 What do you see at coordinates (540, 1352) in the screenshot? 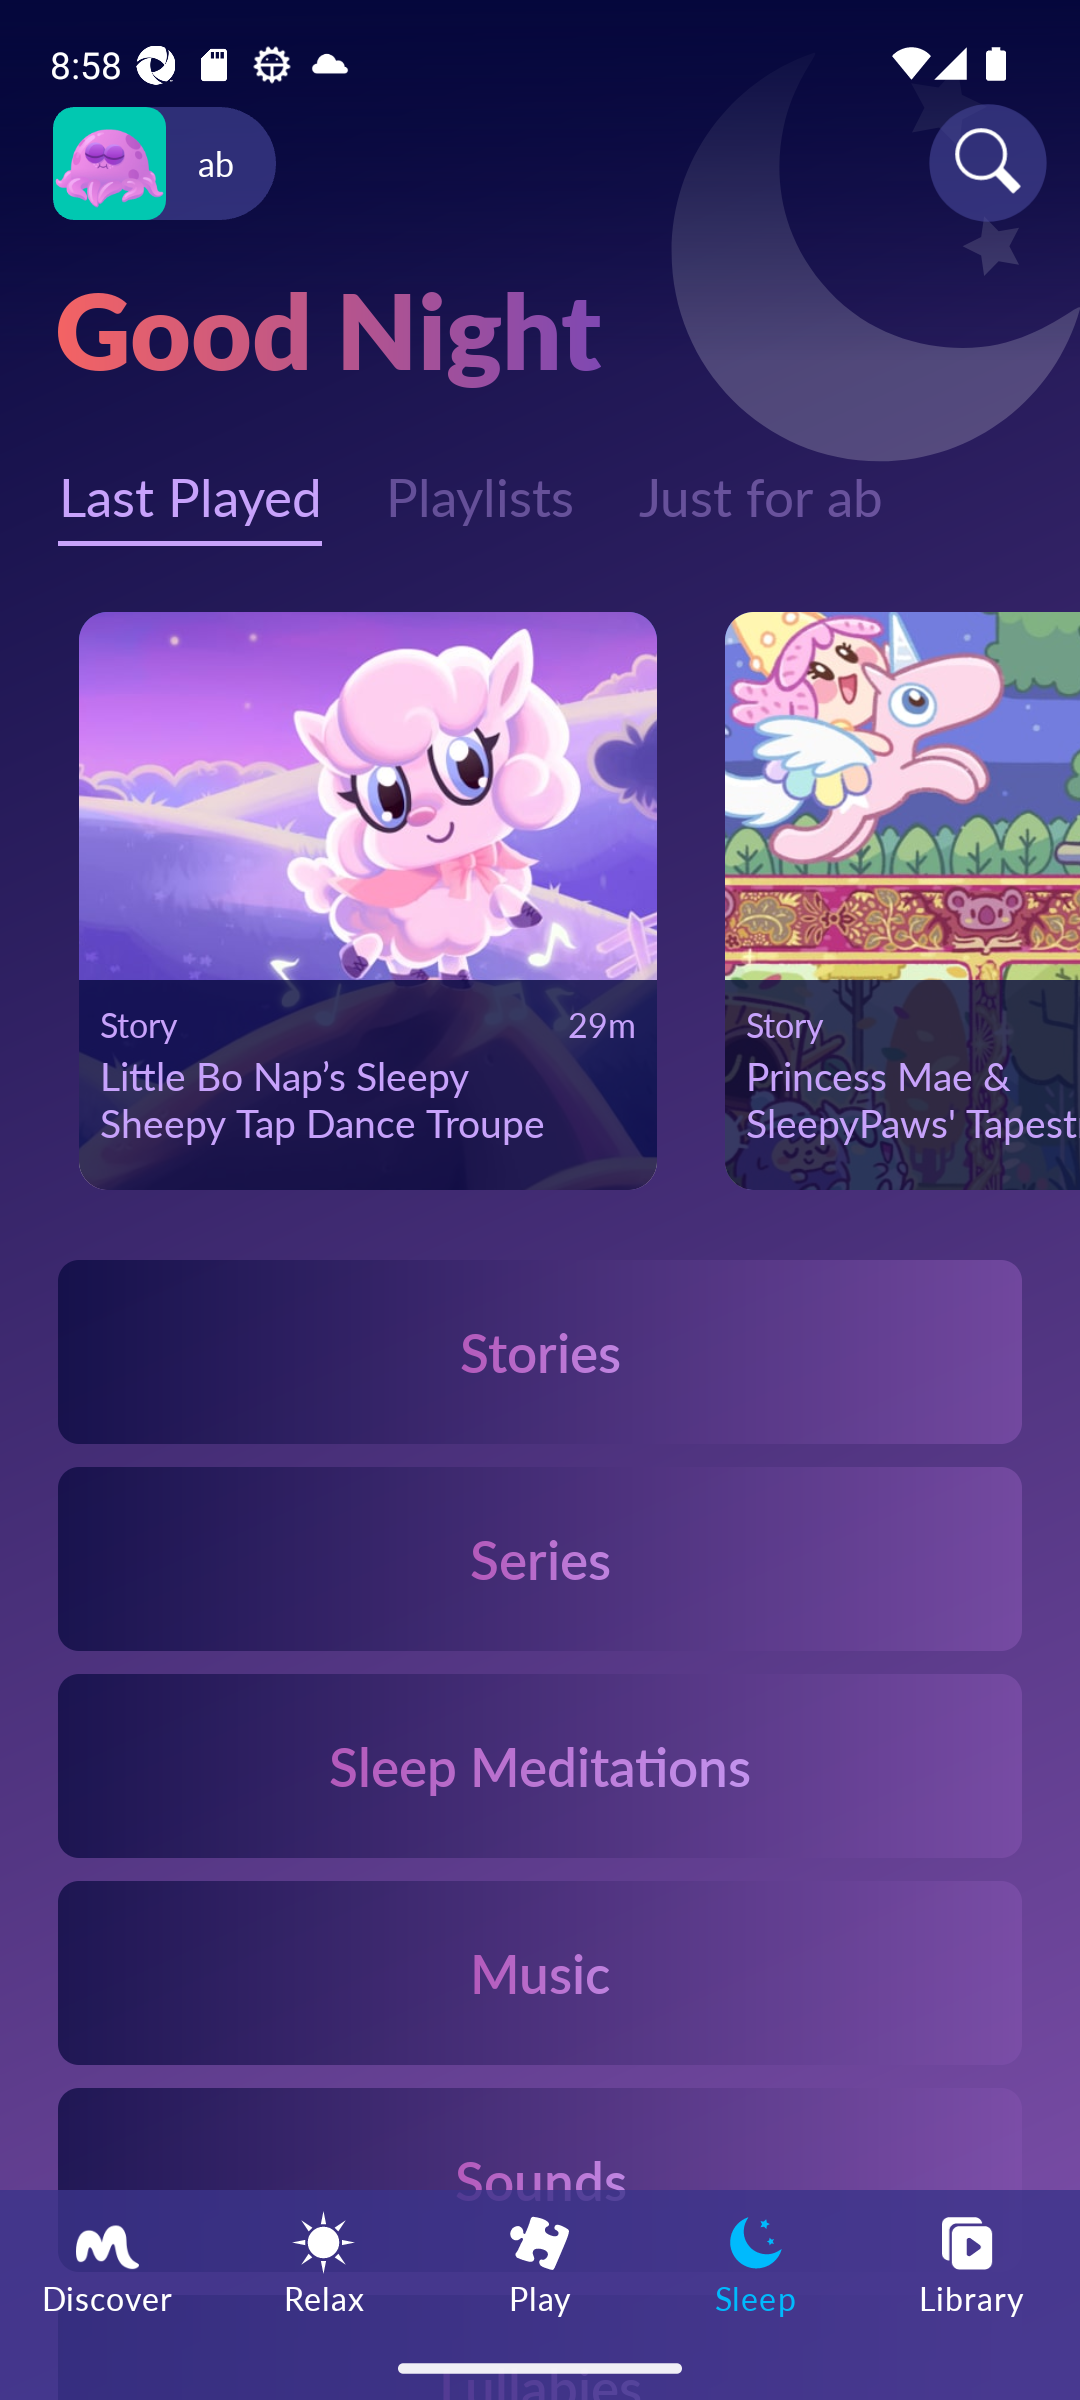
I see `Stories` at bounding box center [540, 1352].